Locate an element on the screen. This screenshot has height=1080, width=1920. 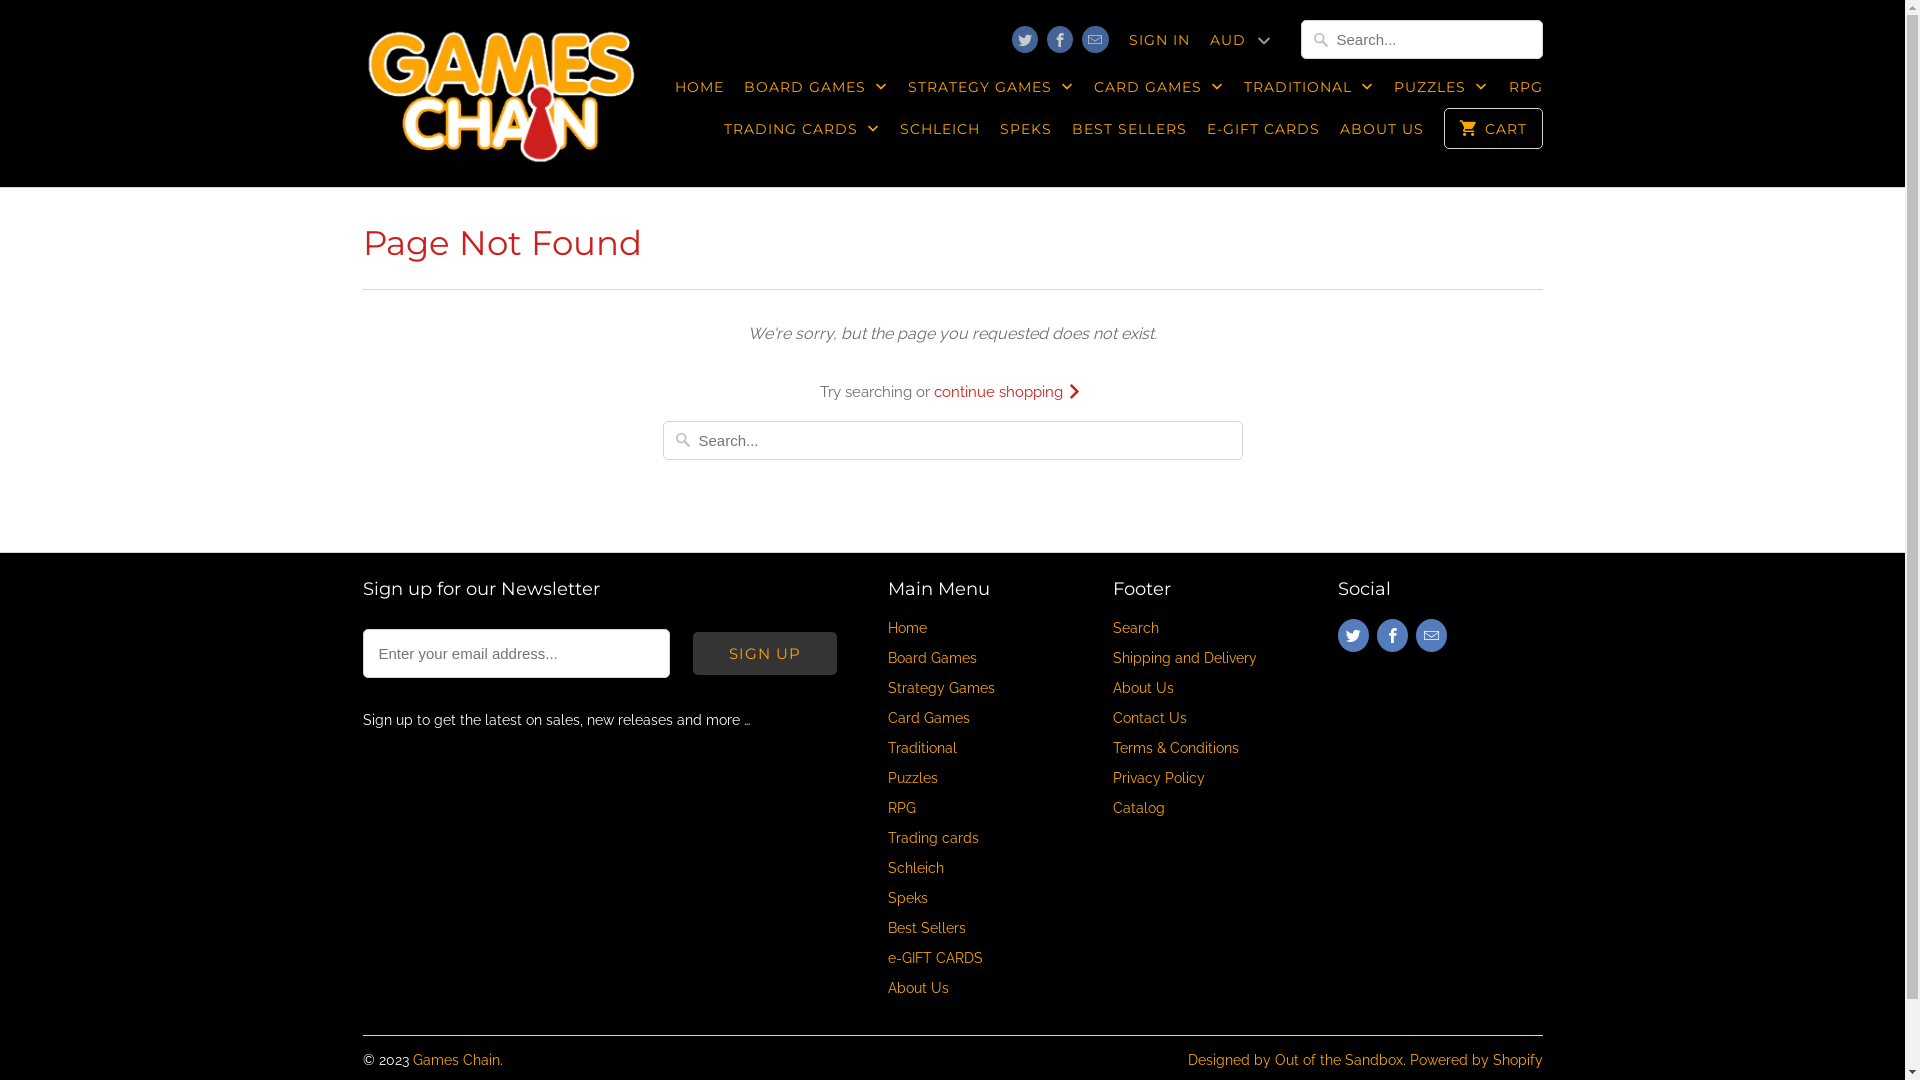
SIGN IN is located at coordinates (1158, 45).